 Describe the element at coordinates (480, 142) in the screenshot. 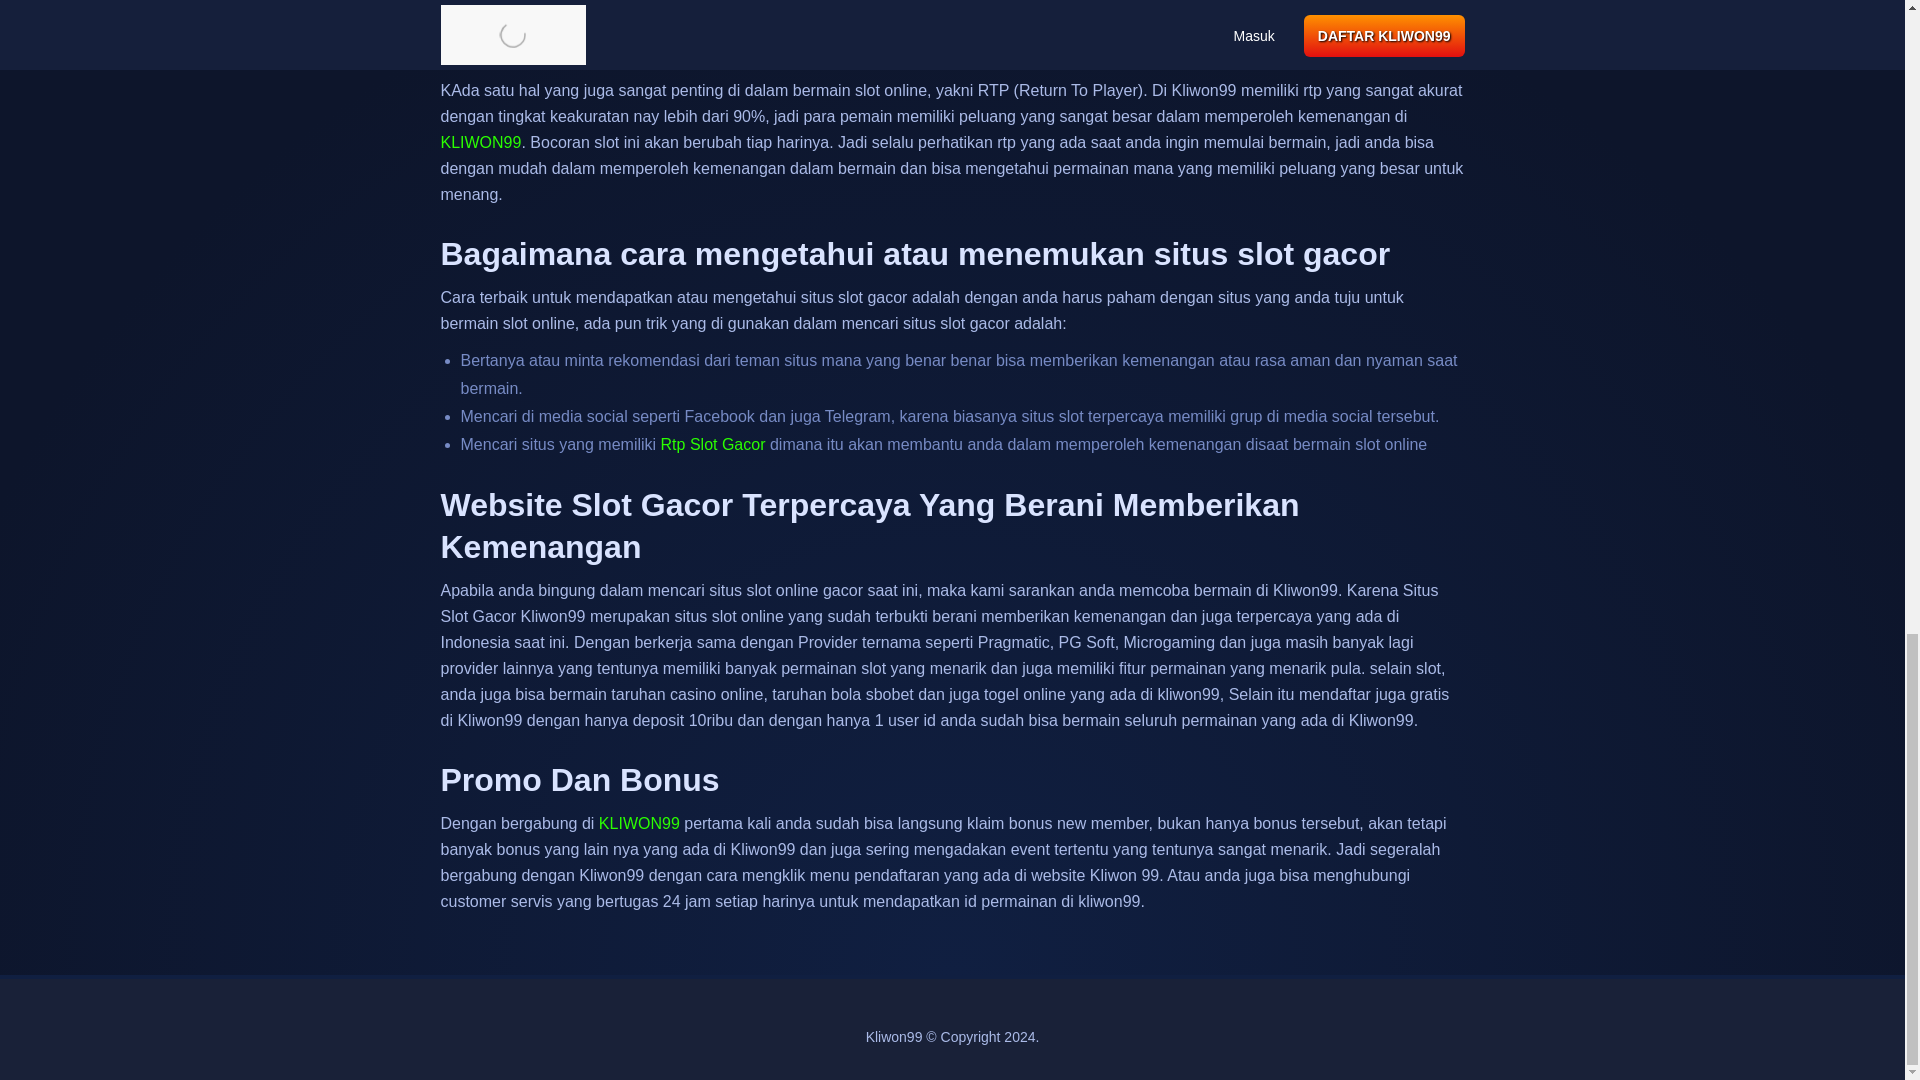

I see `KLIWON99` at that location.